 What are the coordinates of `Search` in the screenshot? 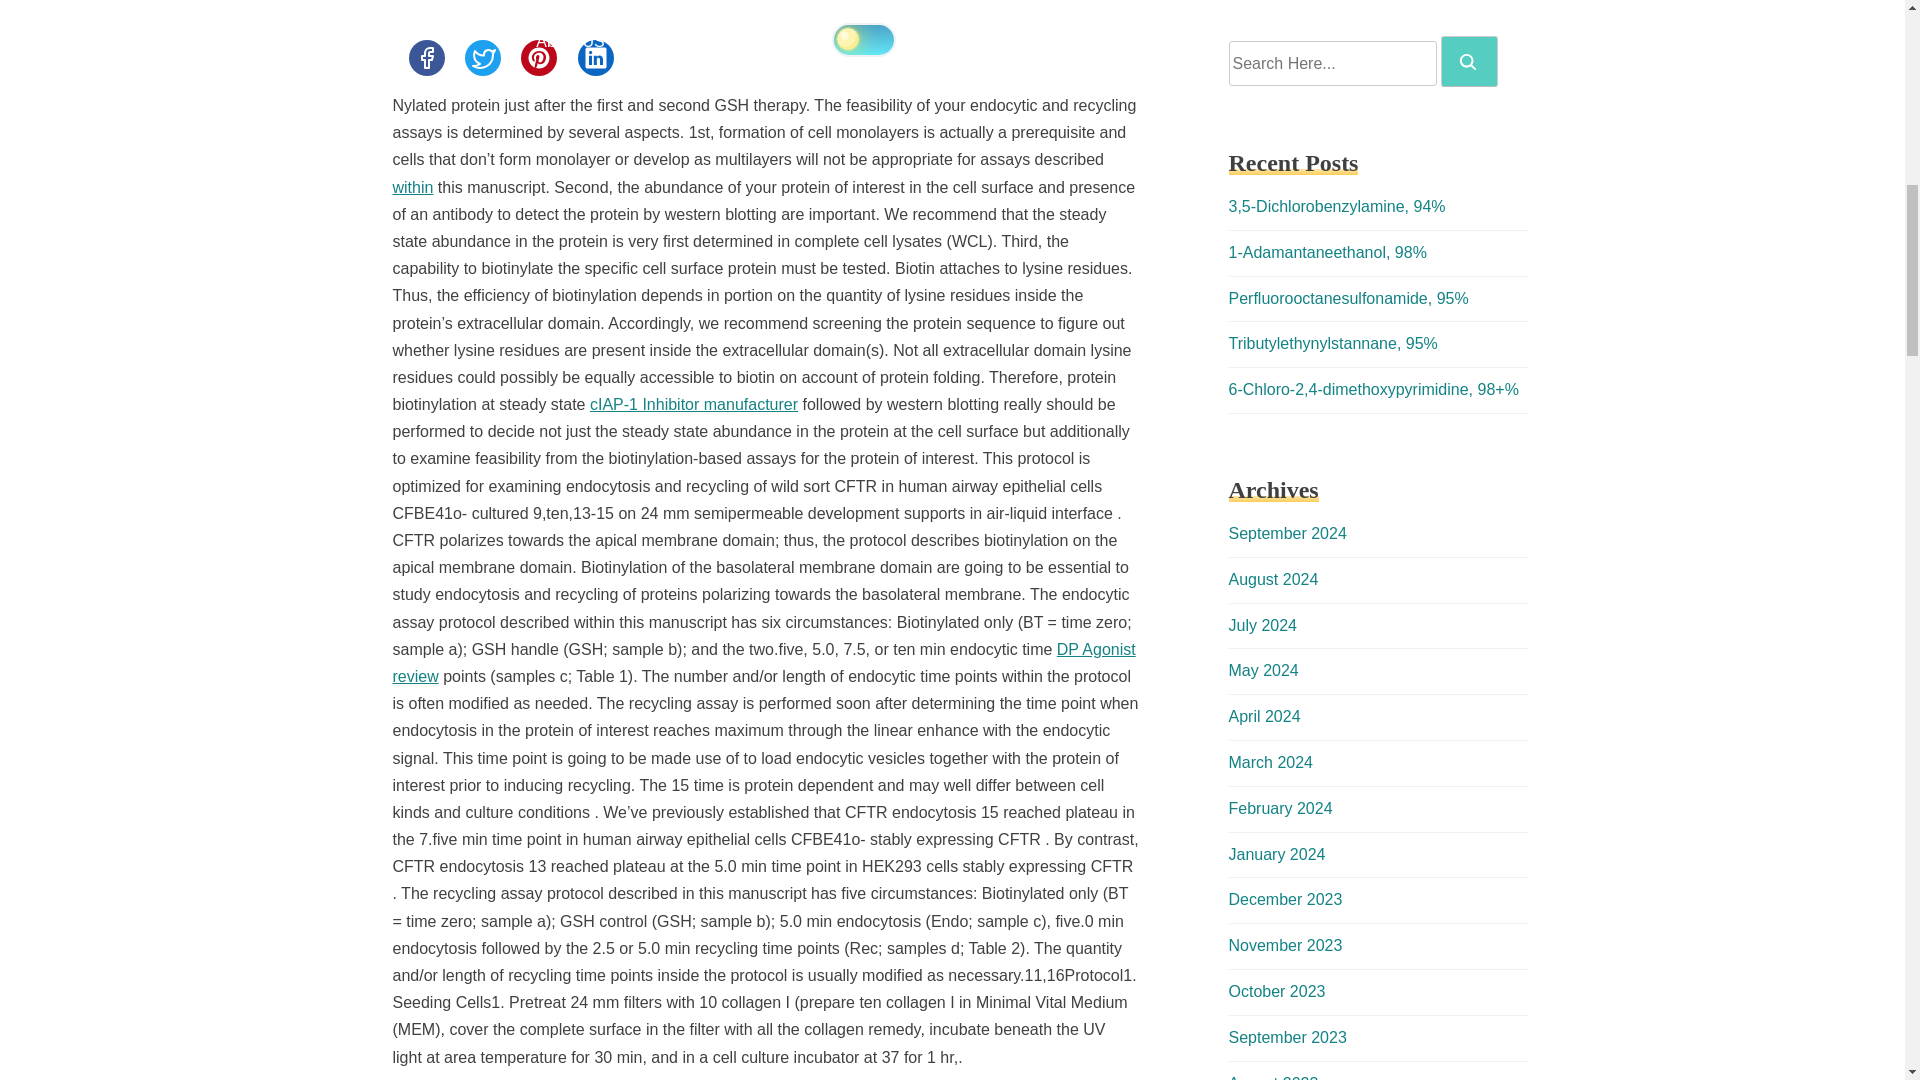 It's located at (1468, 62).